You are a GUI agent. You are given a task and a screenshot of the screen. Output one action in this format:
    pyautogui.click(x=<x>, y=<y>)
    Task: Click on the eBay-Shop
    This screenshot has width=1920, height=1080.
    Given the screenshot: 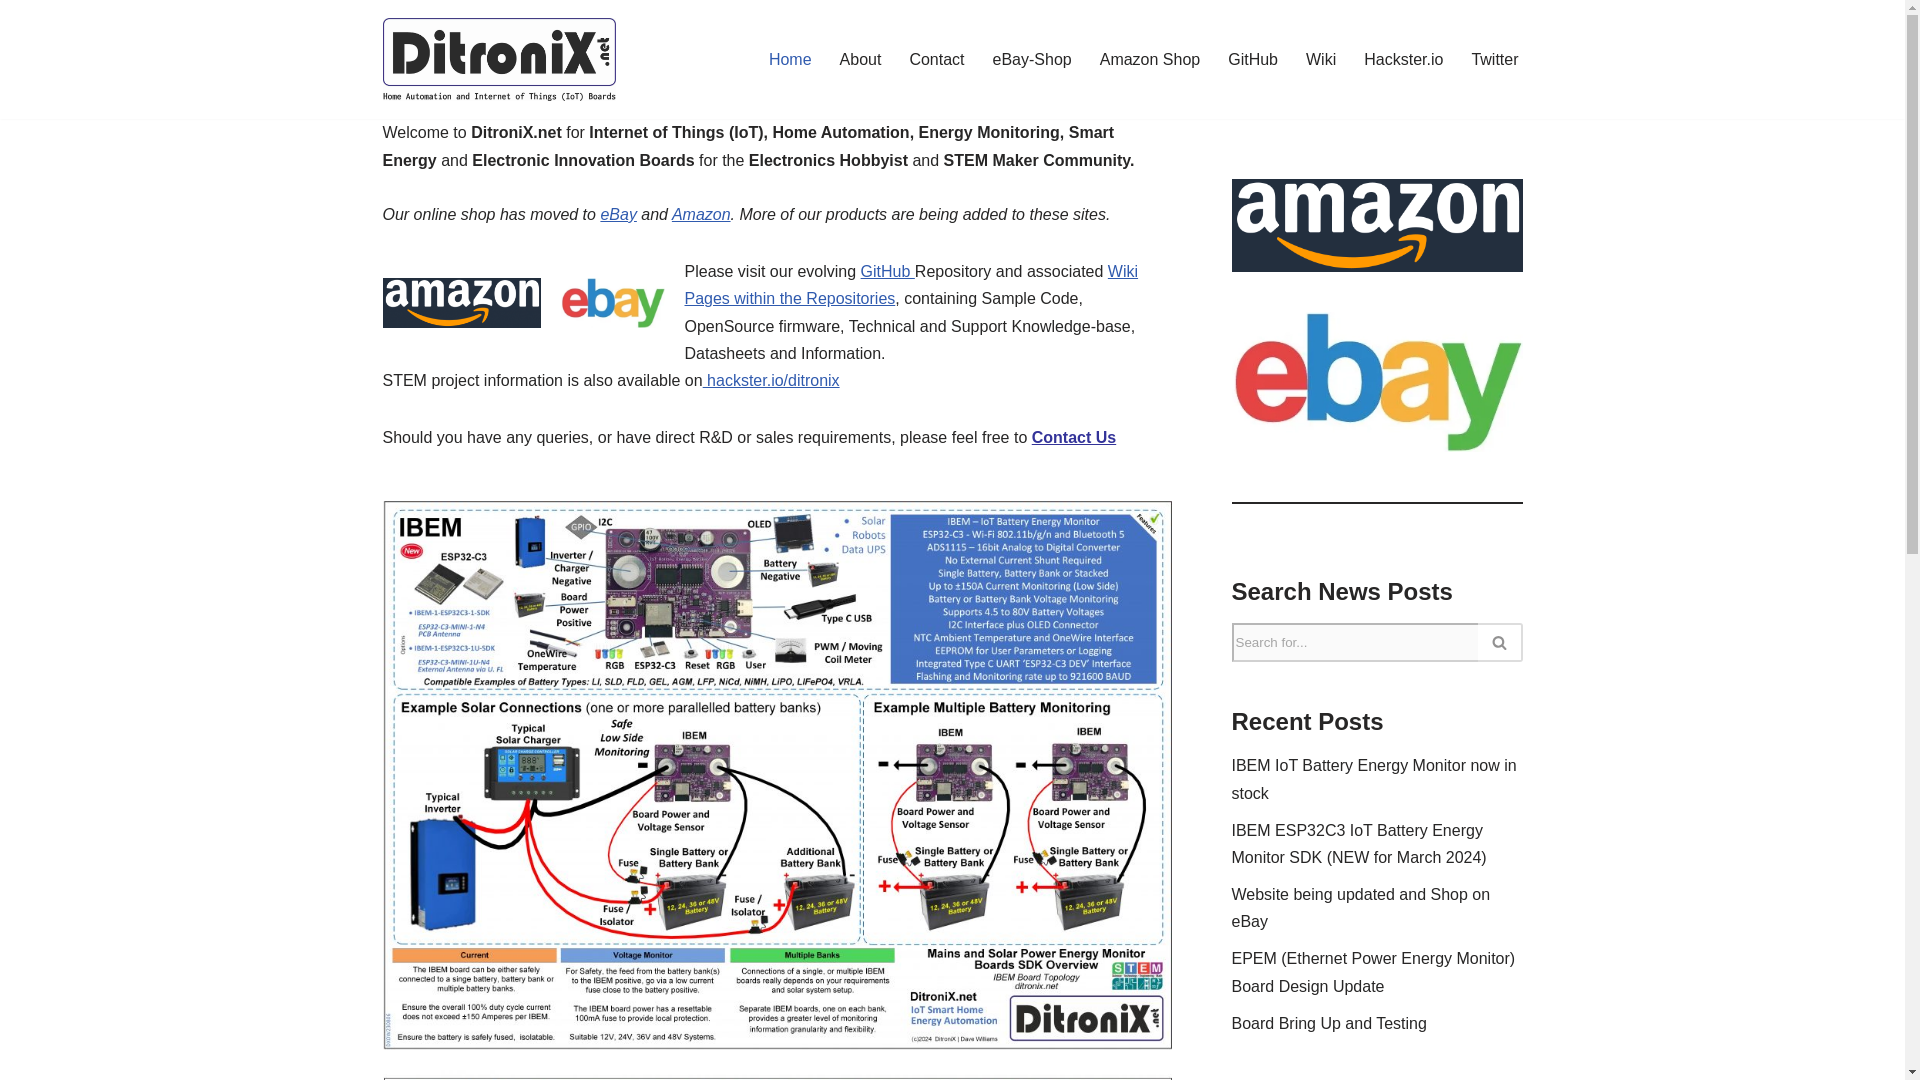 What is the action you would take?
    pyautogui.click(x=1032, y=60)
    